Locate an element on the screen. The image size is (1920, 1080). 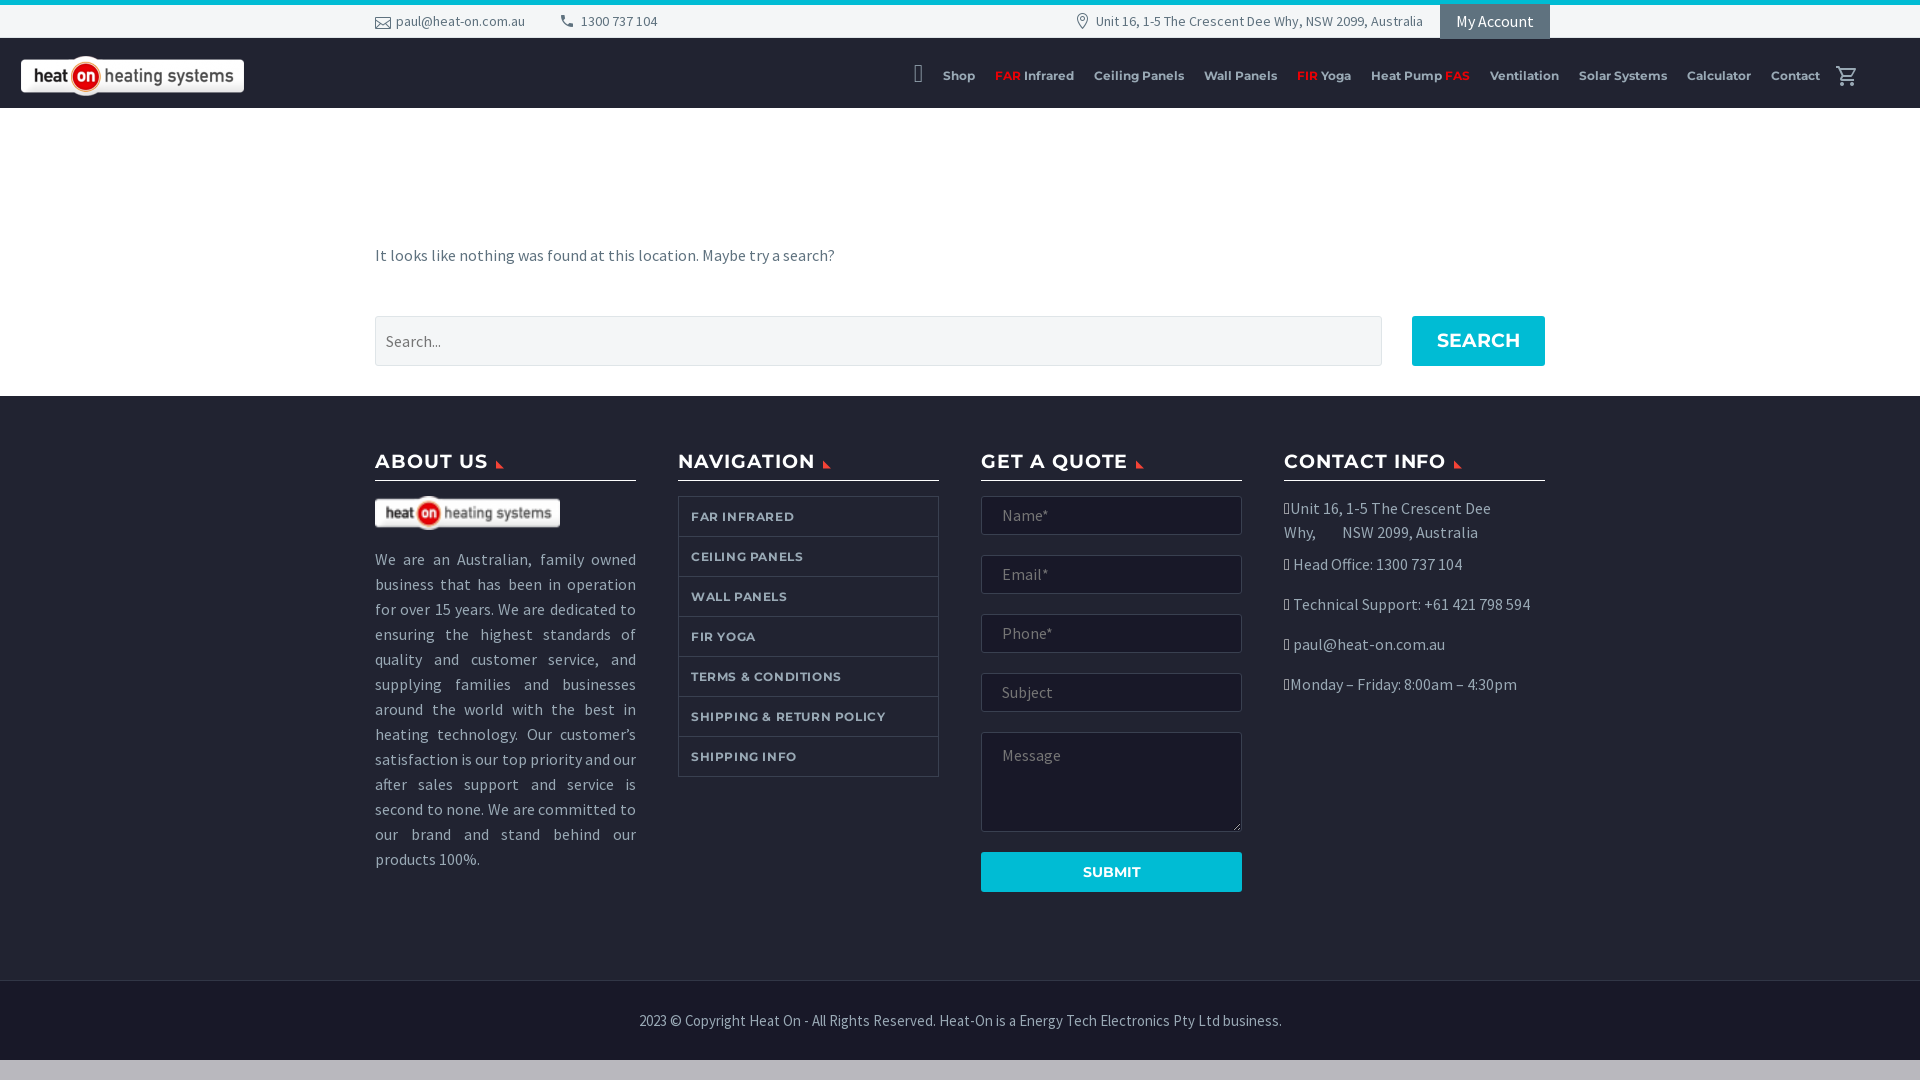
My Account is located at coordinates (1495, 21).